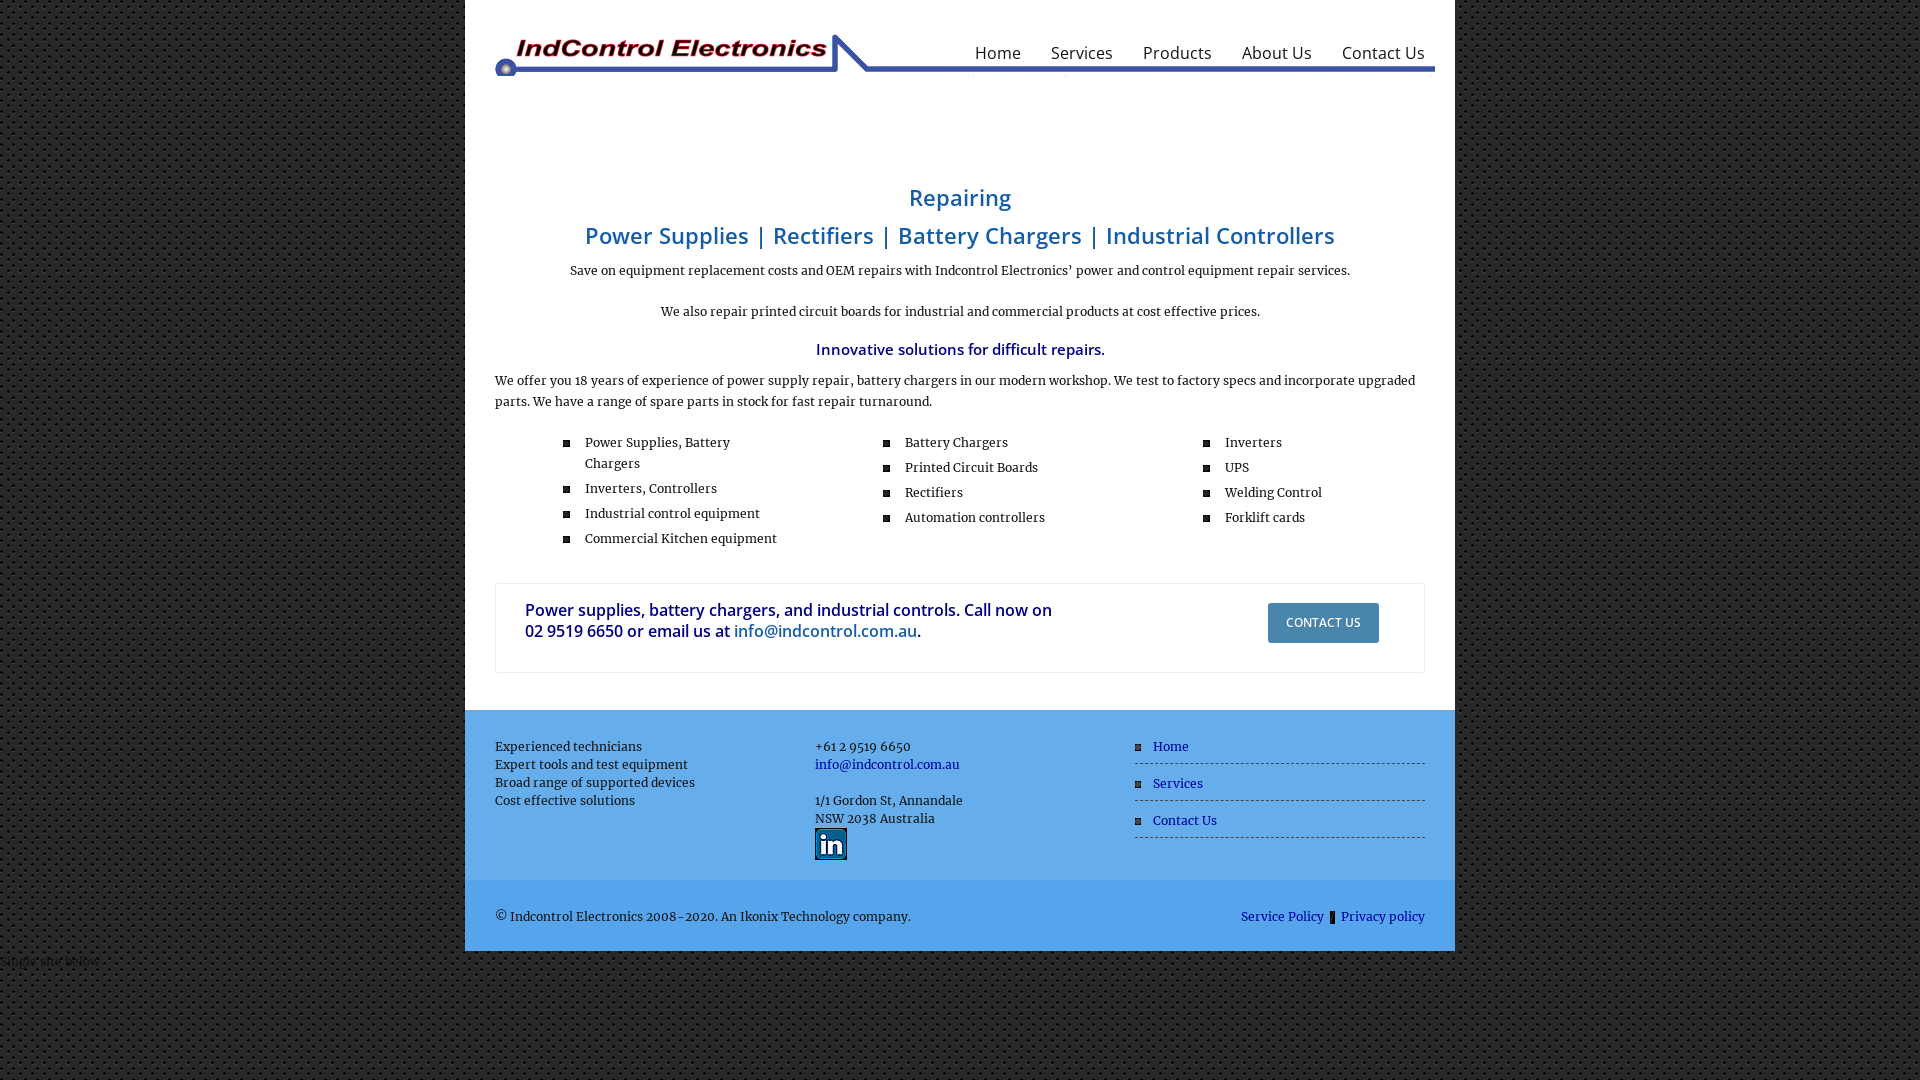  I want to click on Privacy policy, so click(1383, 917).